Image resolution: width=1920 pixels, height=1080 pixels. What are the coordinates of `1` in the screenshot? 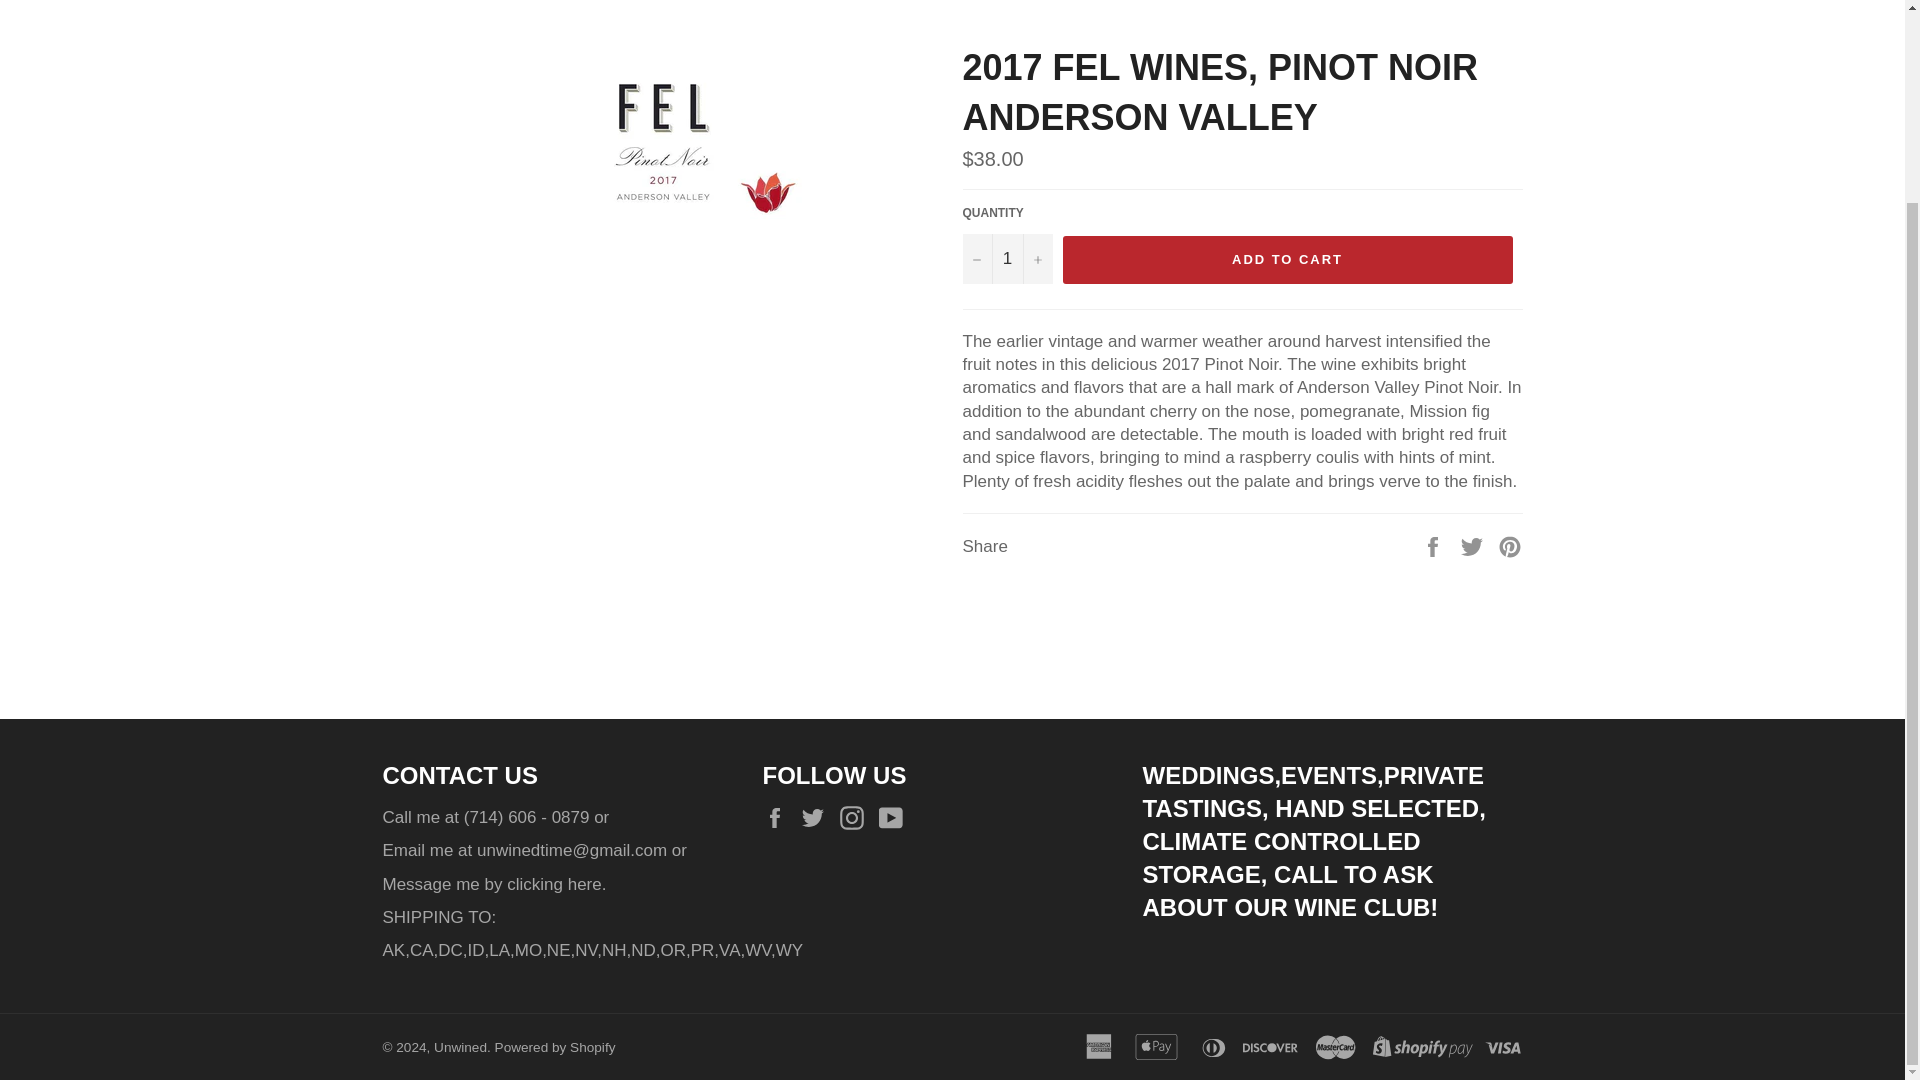 It's located at (1006, 258).